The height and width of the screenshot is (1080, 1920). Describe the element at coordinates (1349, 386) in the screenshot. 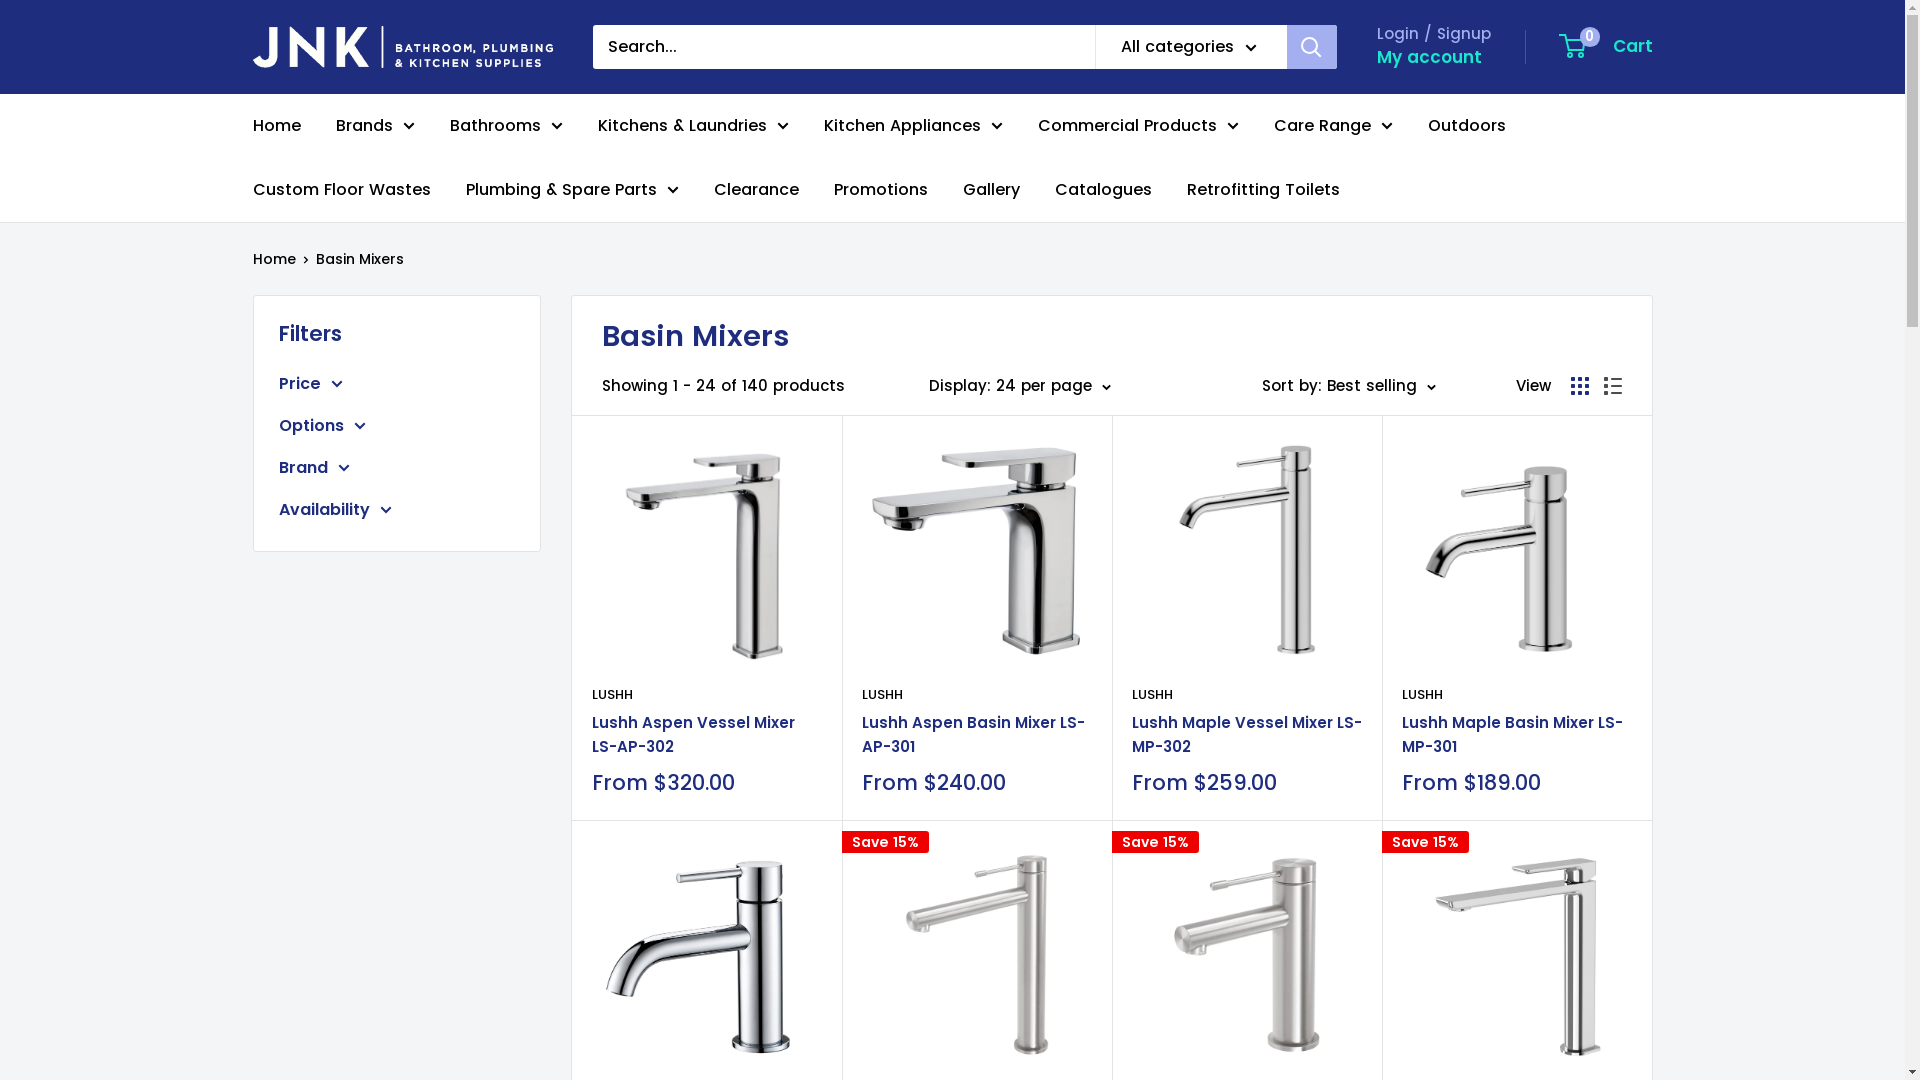

I see `Sort by: Best selling` at that location.